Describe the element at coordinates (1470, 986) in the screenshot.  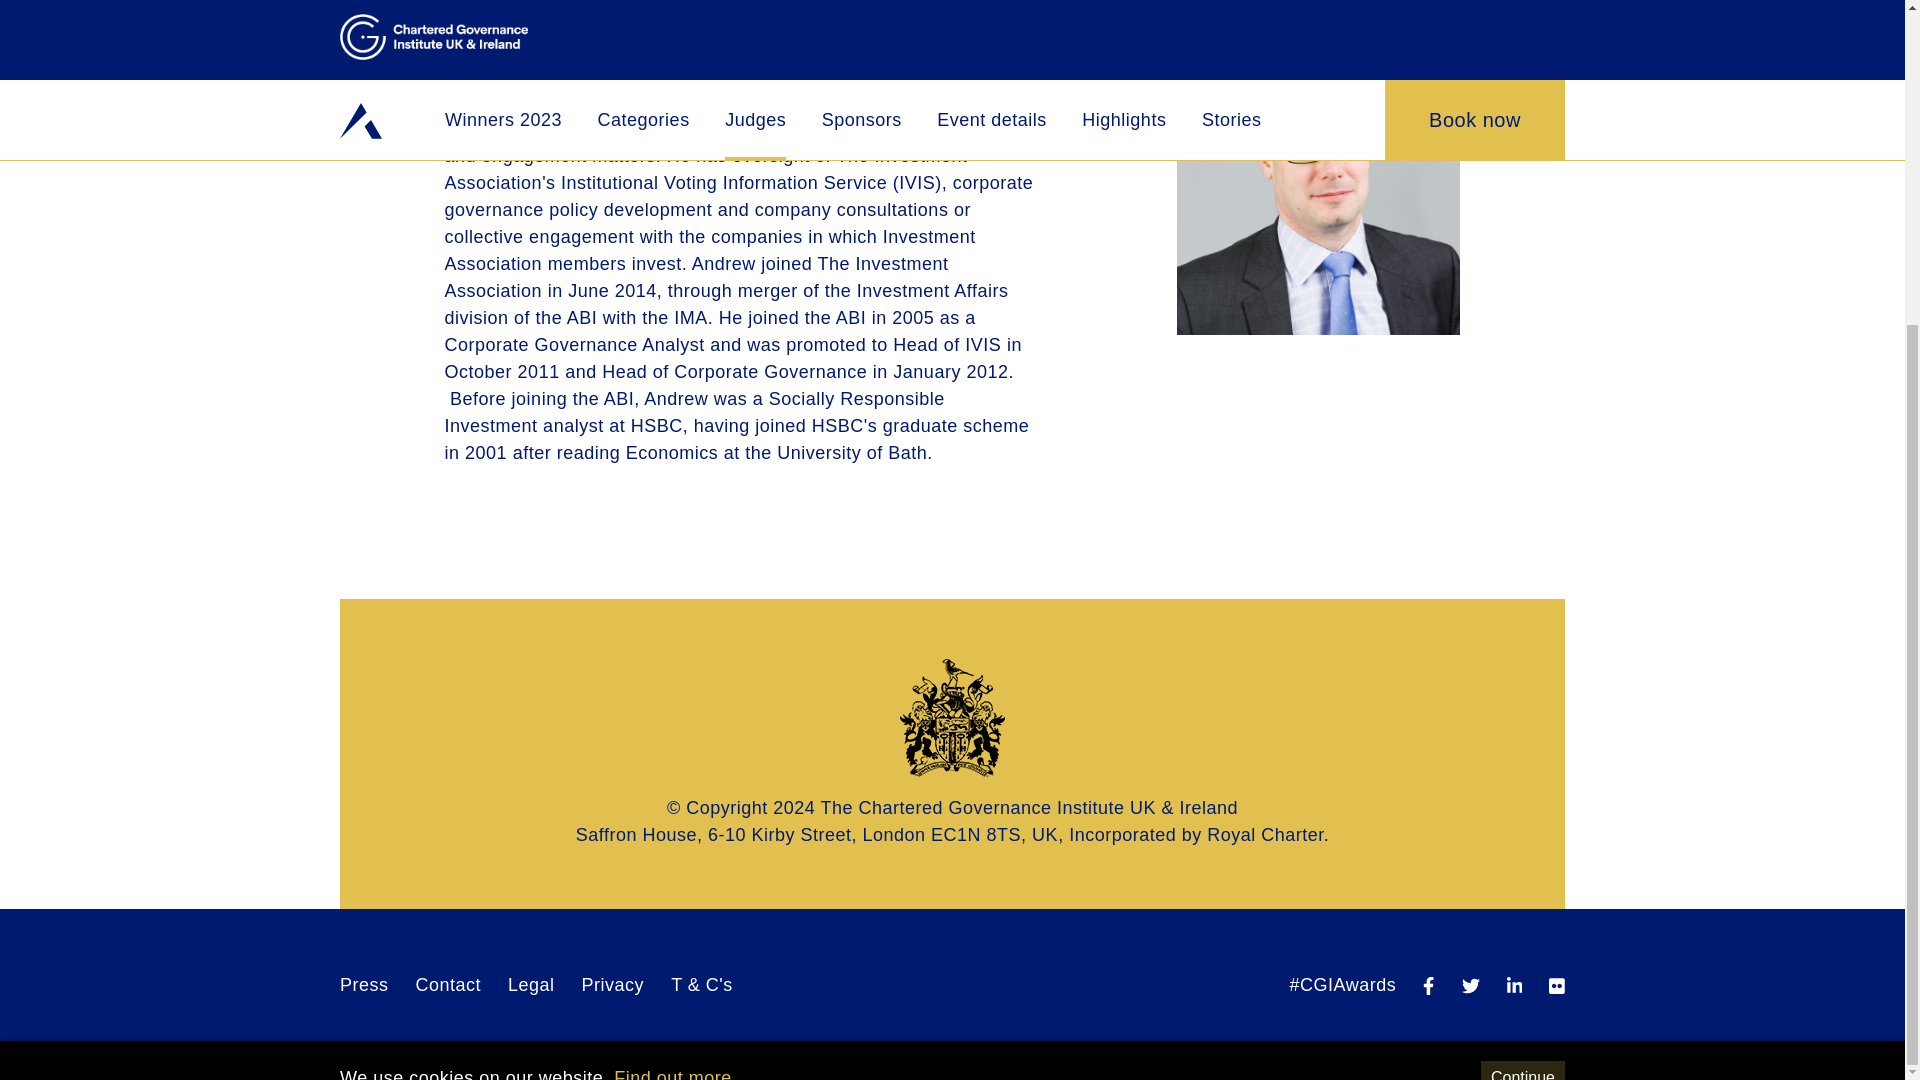
I see `Twitter` at that location.